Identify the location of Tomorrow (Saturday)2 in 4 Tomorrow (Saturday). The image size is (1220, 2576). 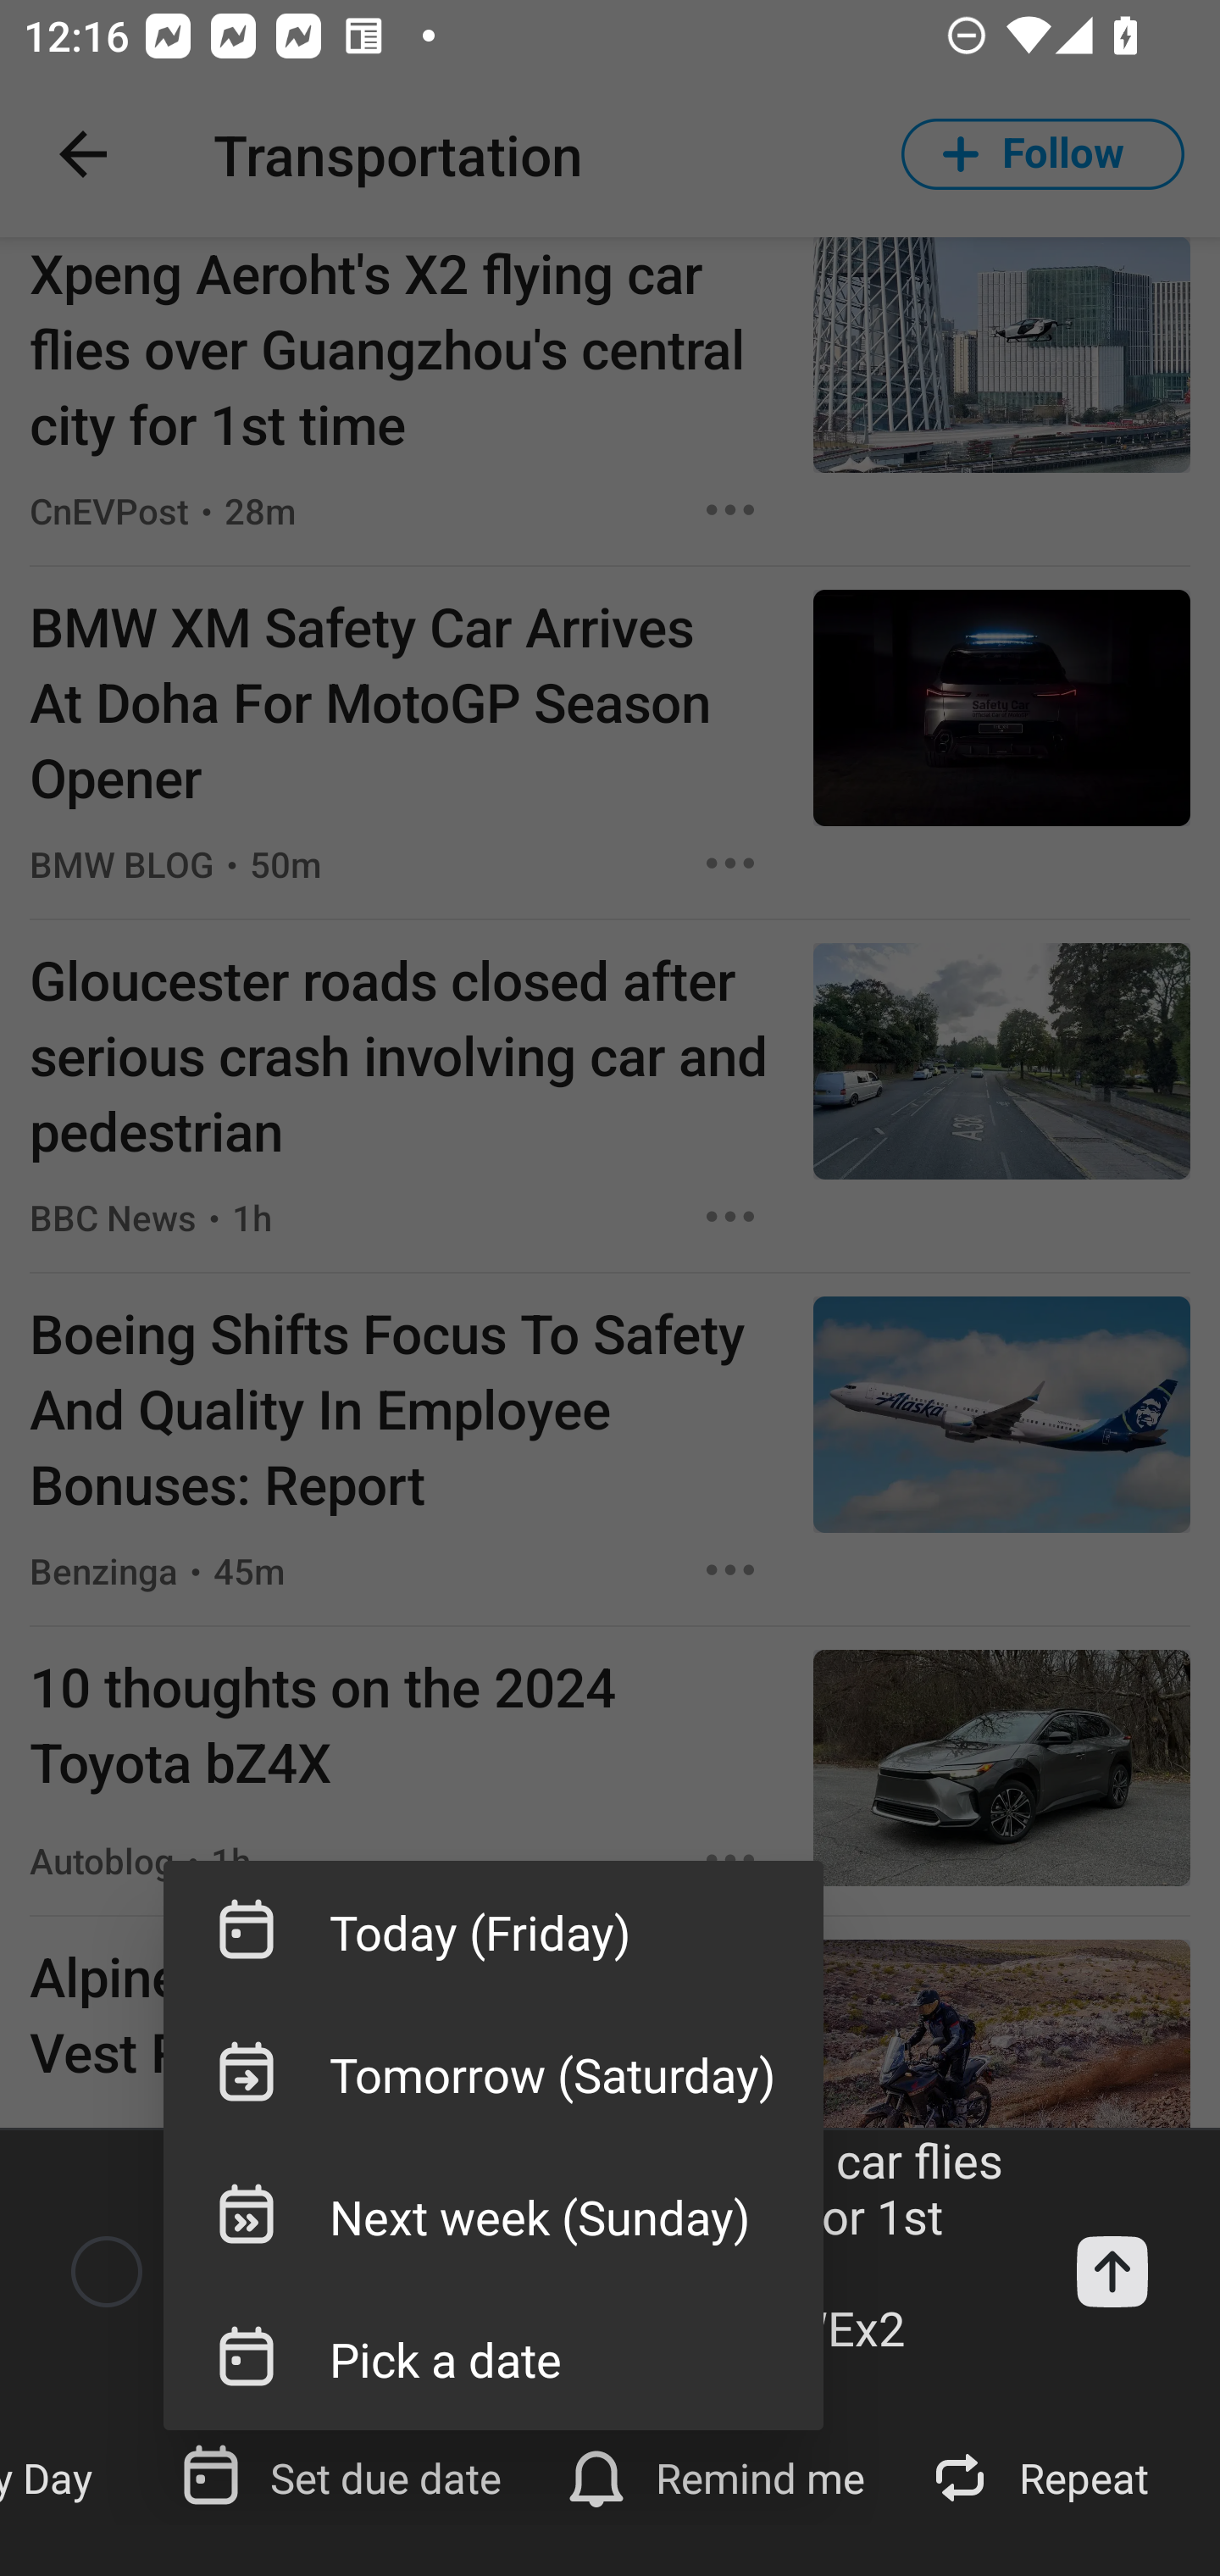
(493, 2074).